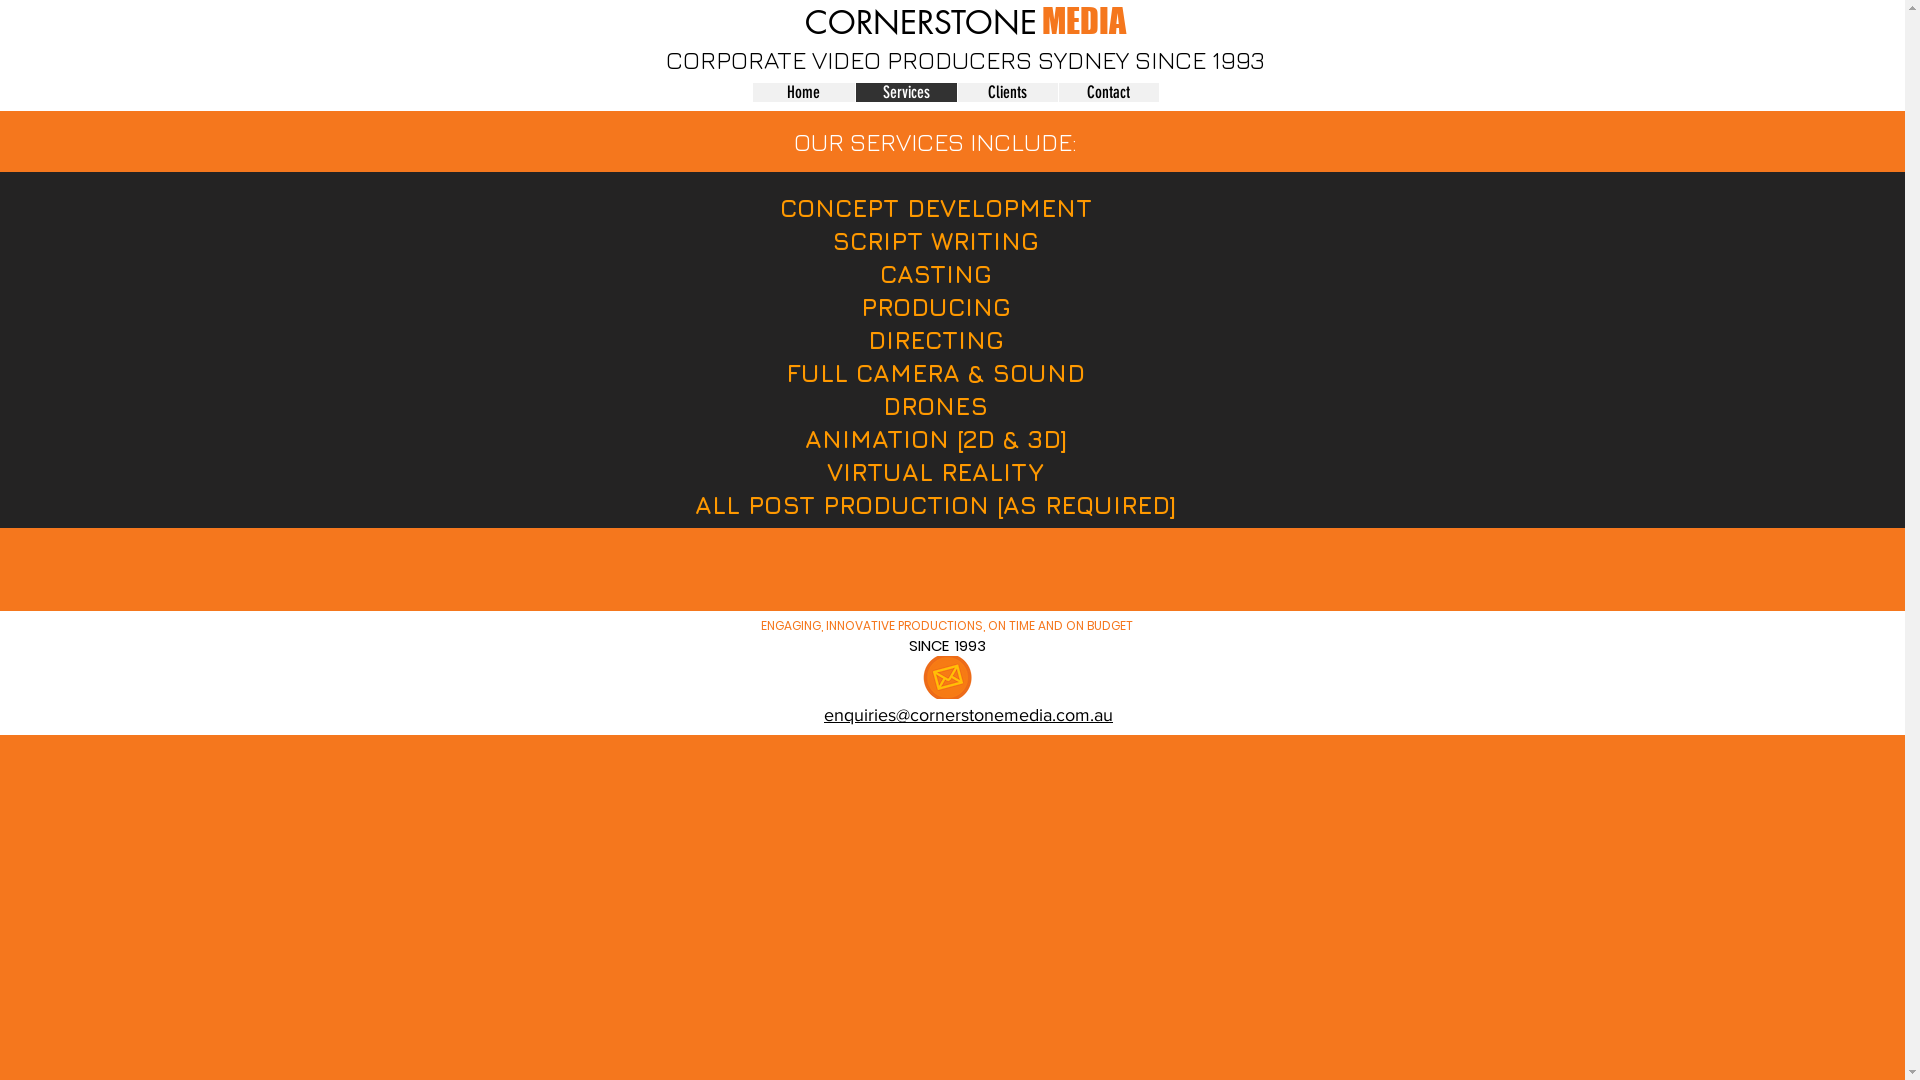  Describe the element at coordinates (1006, 92) in the screenshot. I see `Clients` at that location.